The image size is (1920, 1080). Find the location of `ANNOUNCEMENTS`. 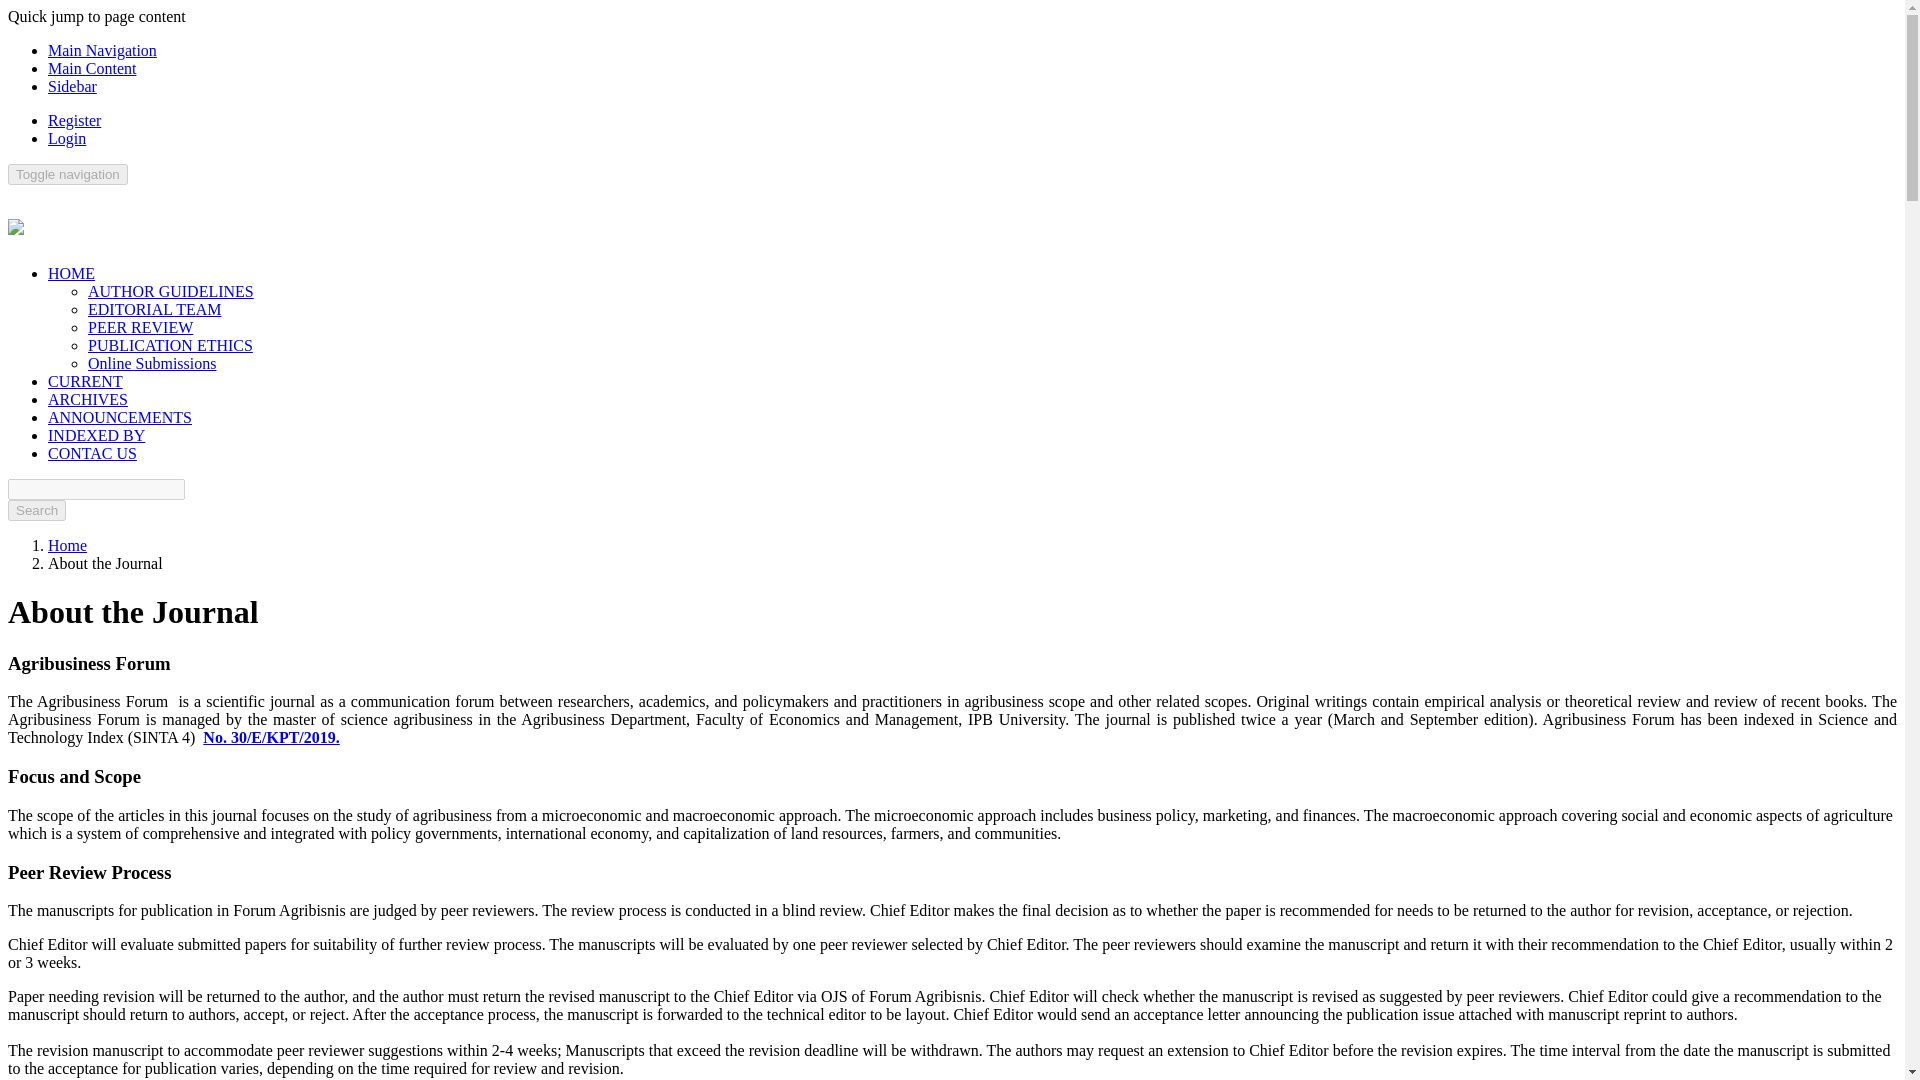

ANNOUNCEMENTS is located at coordinates (120, 417).